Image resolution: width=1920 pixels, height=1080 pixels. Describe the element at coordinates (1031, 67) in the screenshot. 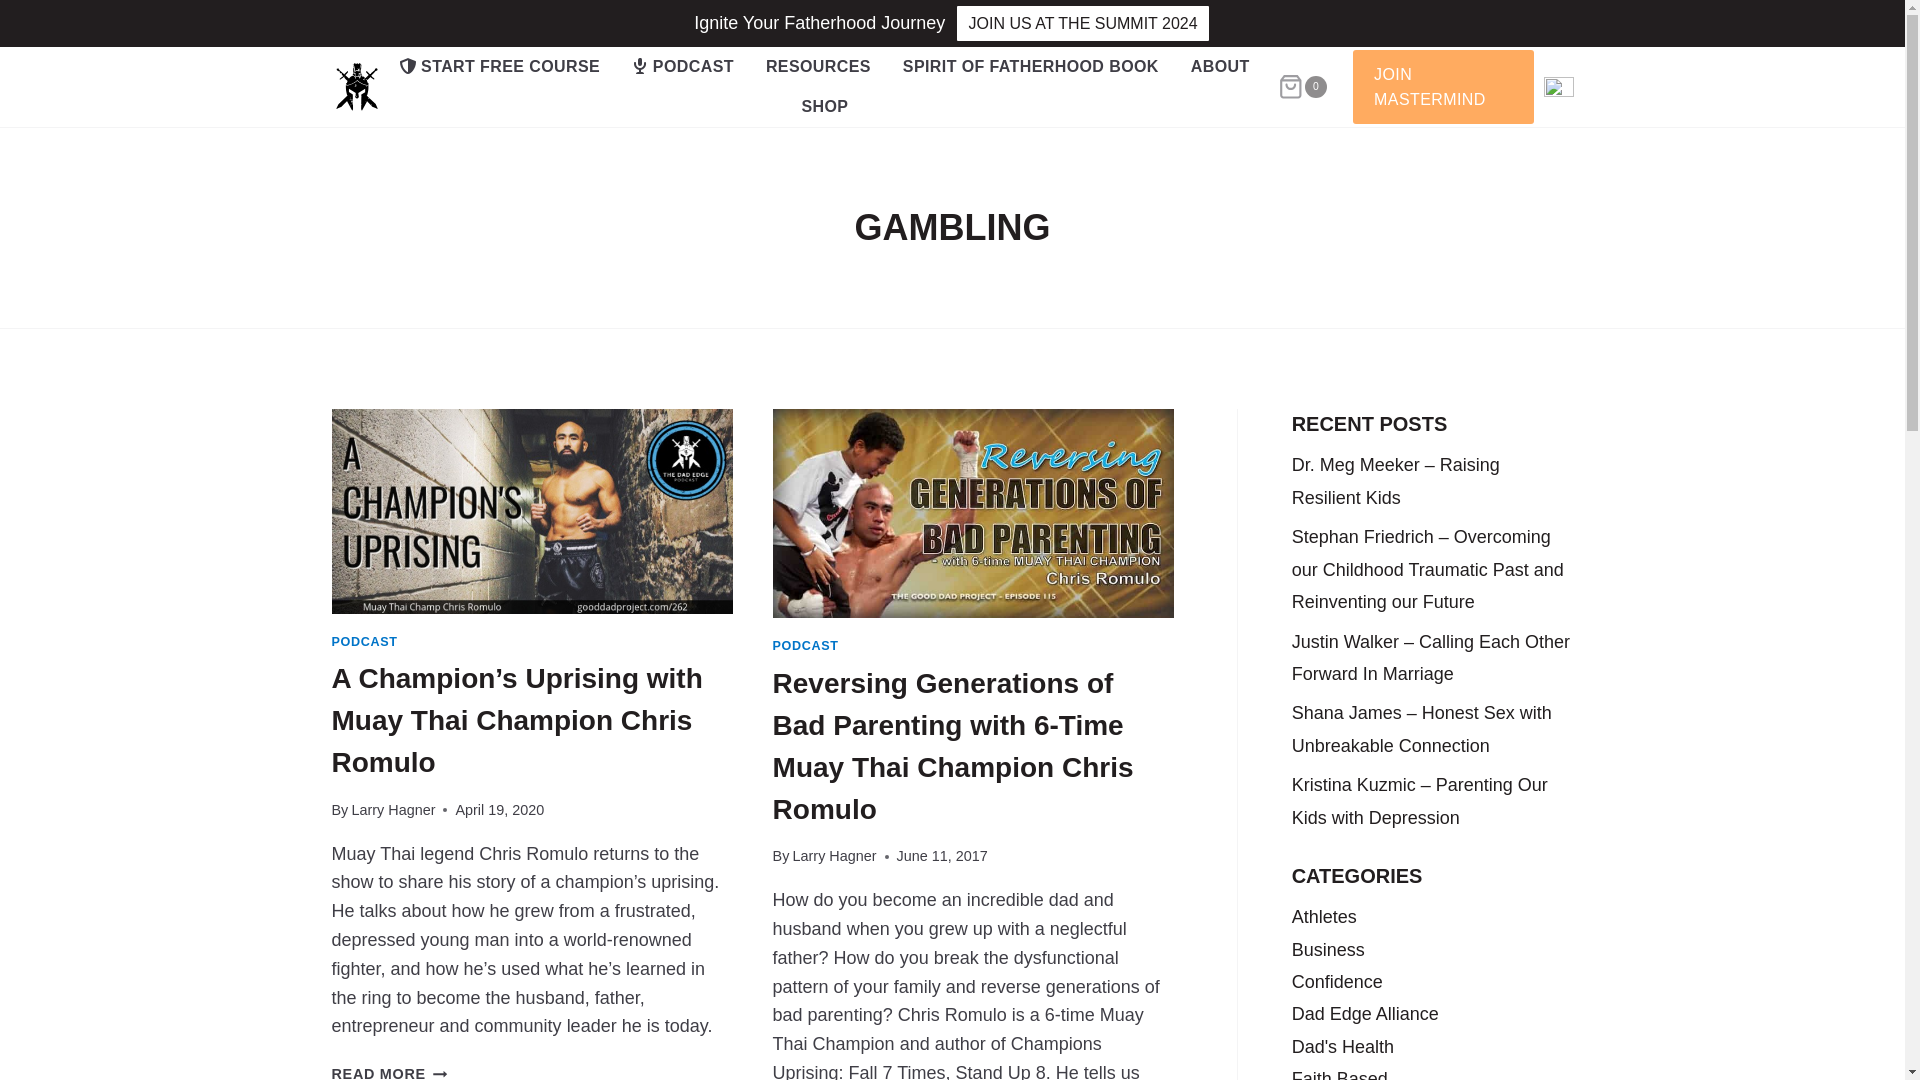

I see `SPIRIT OF FATHERHOOD BOOK` at that location.